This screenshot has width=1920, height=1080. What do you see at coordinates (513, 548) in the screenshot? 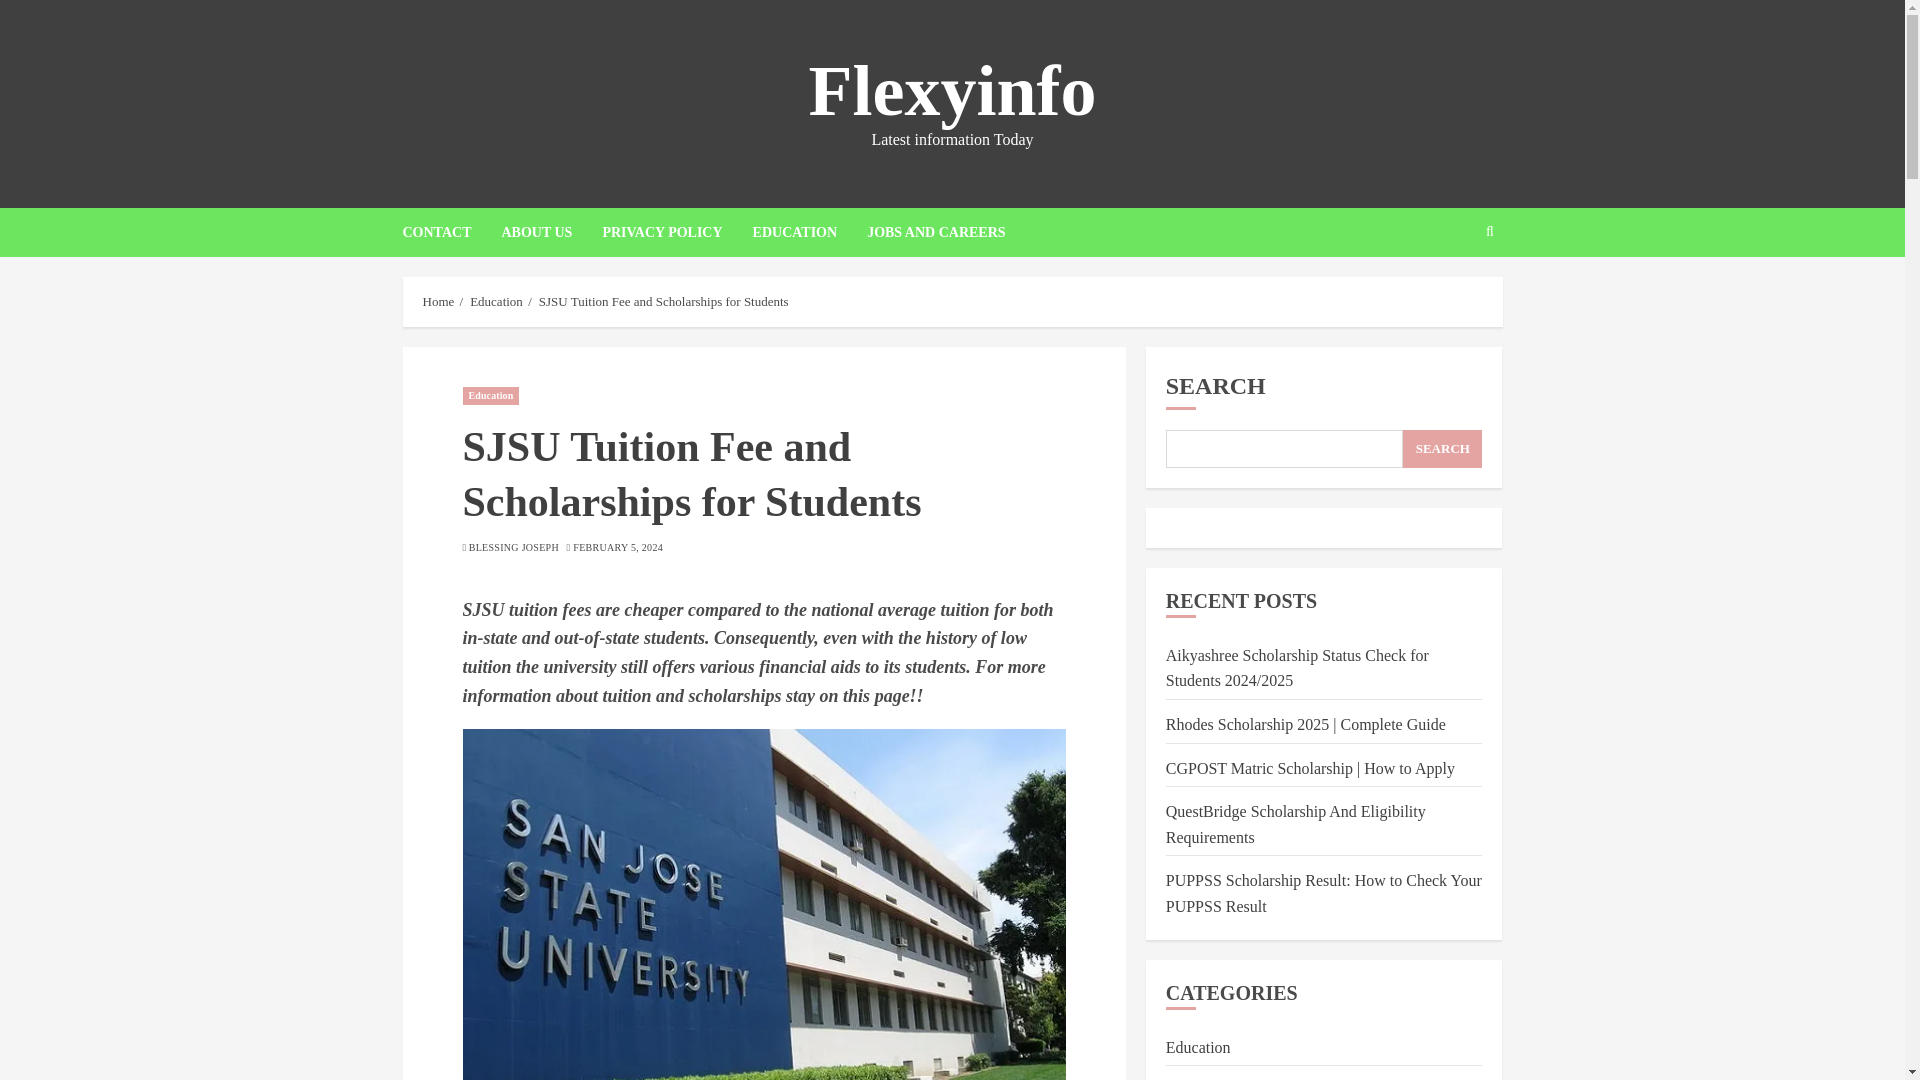
I see `BLESSING JOSEPH` at bounding box center [513, 548].